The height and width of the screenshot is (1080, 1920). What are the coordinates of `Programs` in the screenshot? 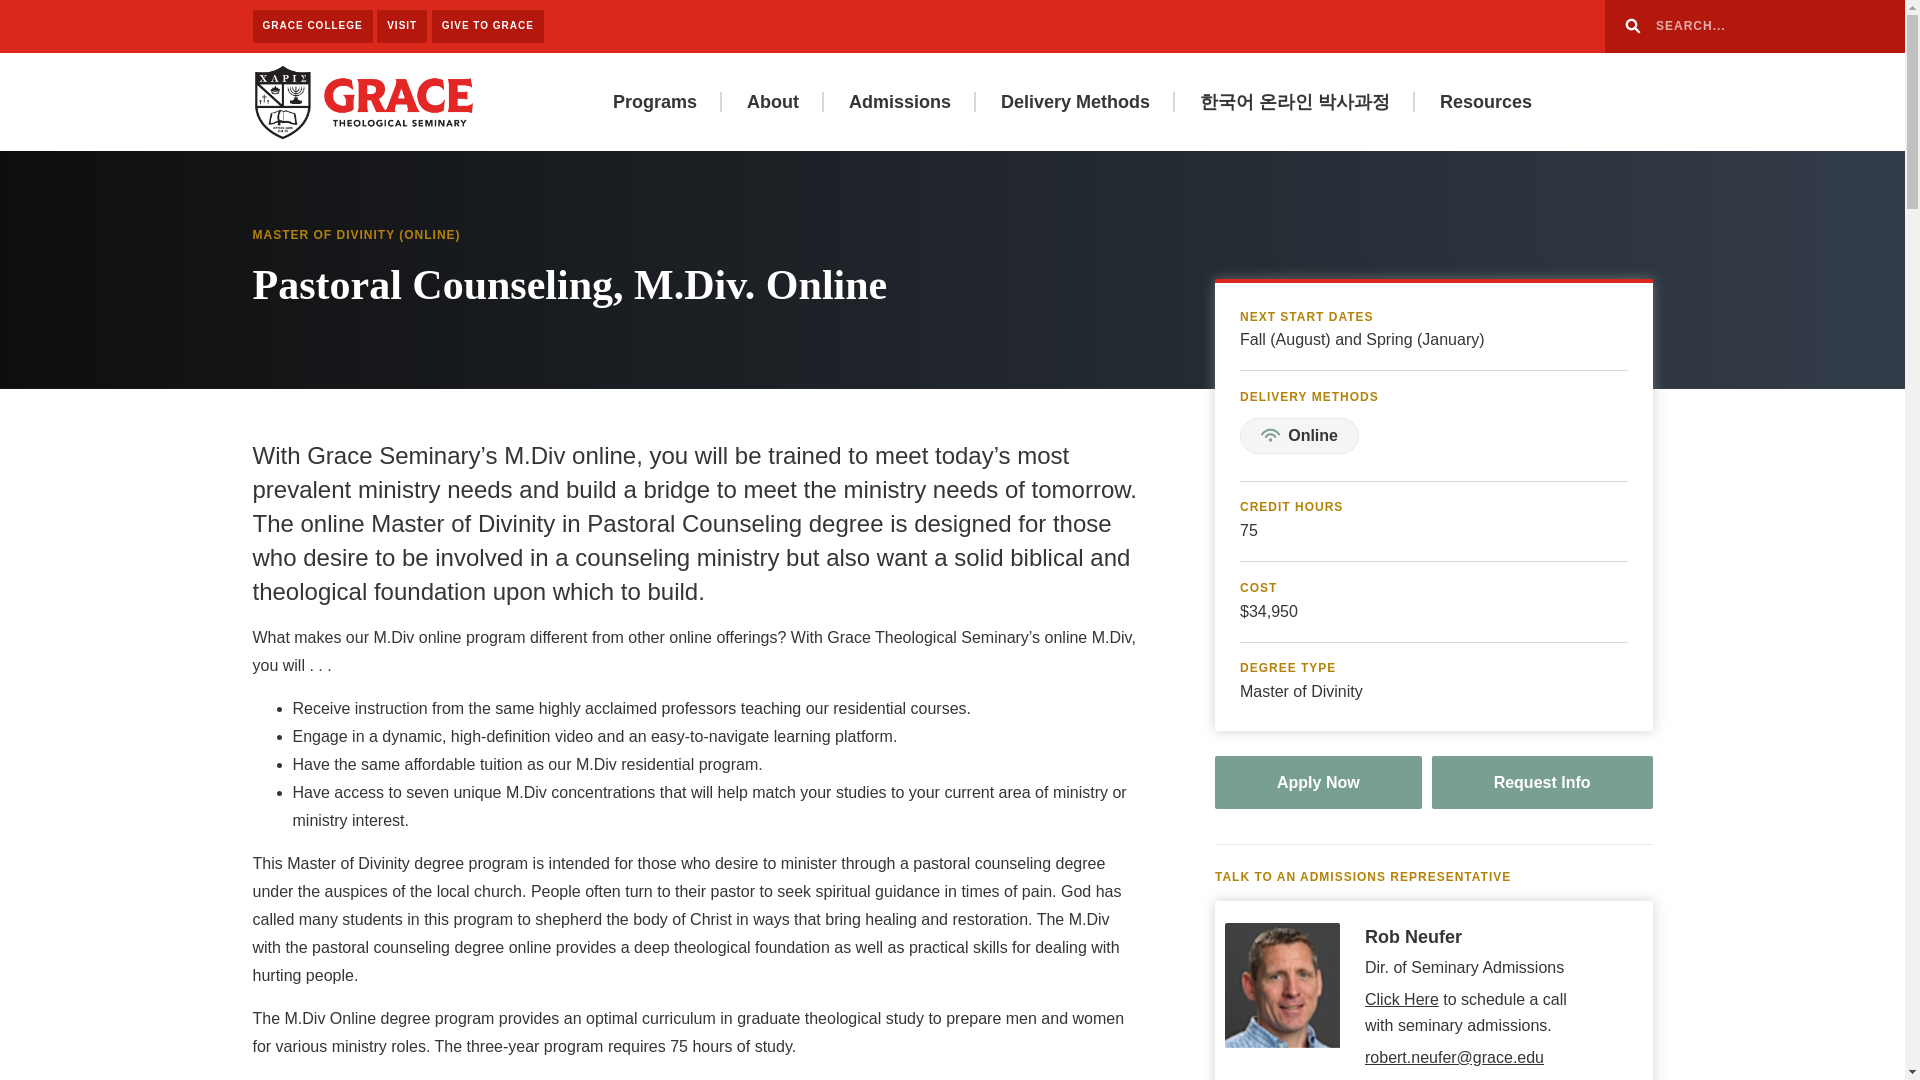 It's located at (654, 102).